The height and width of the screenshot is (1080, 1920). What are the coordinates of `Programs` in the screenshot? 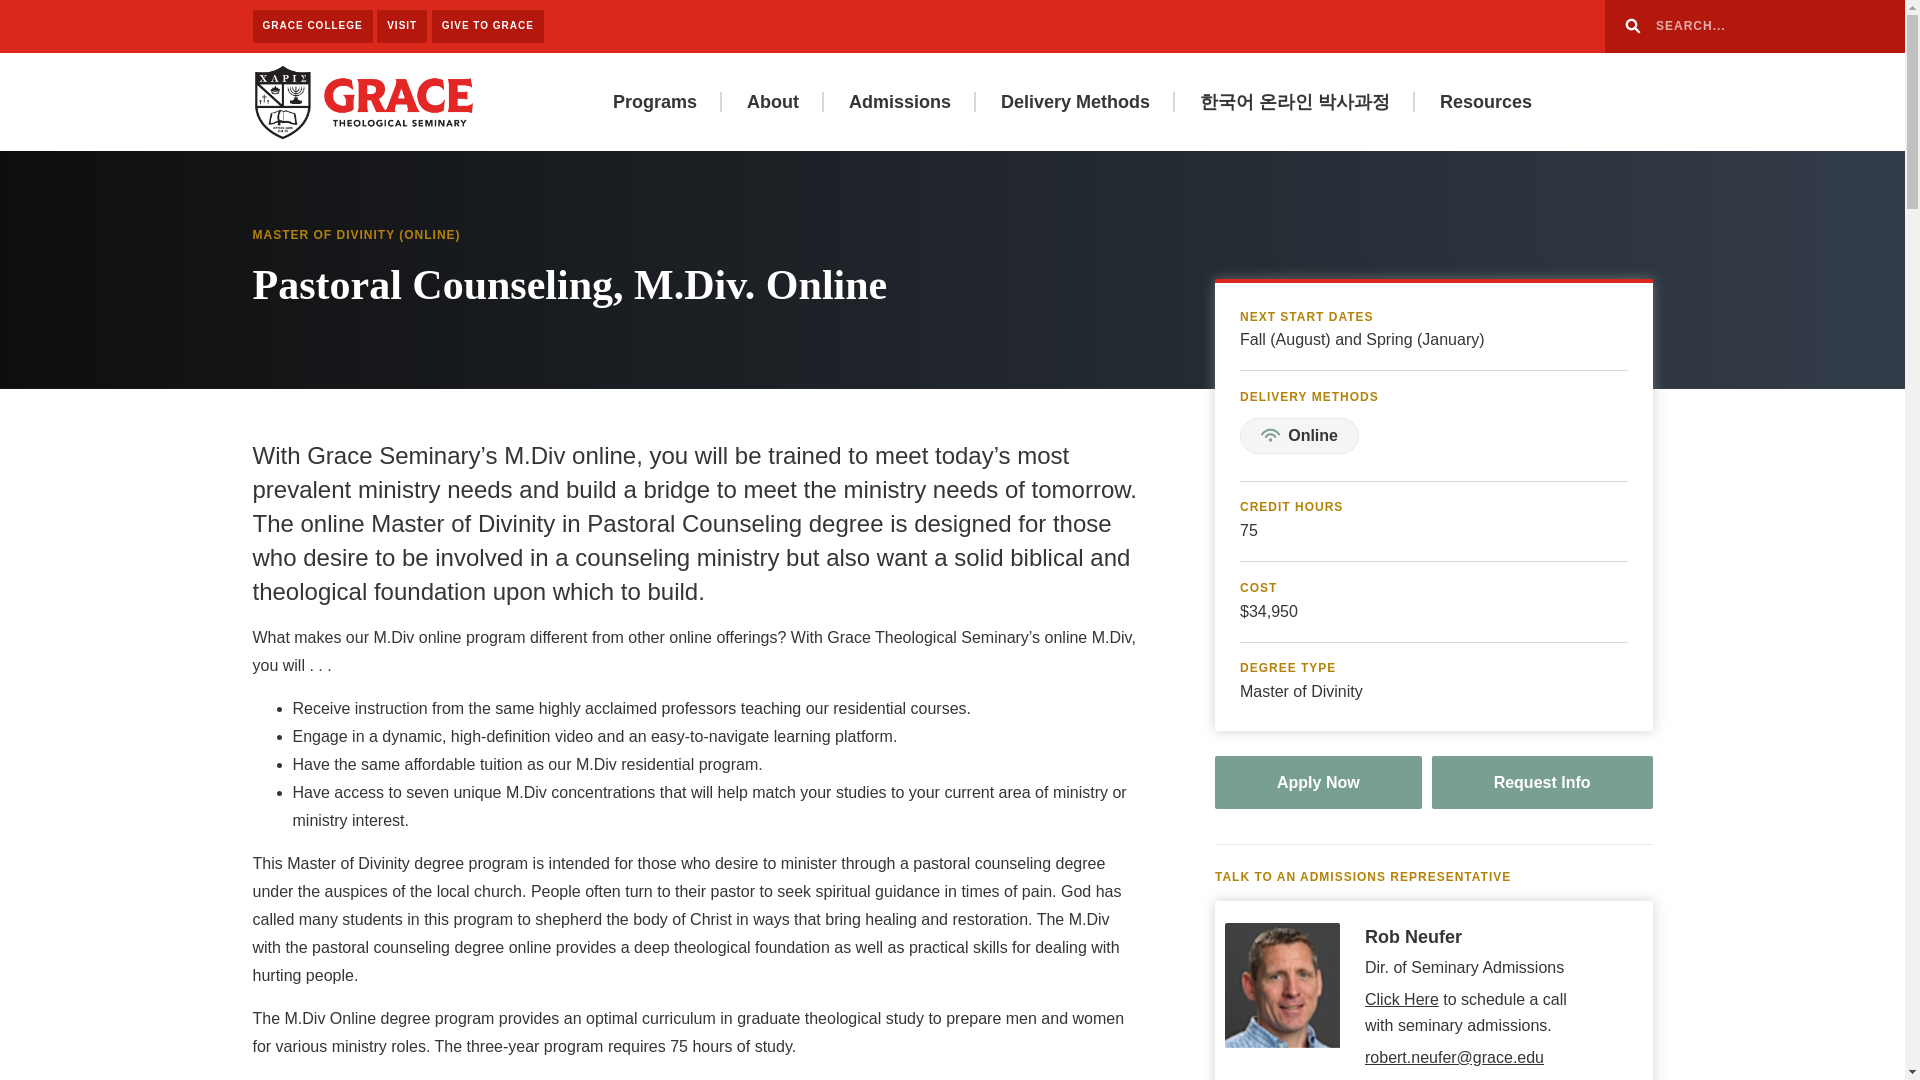 It's located at (654, 102).